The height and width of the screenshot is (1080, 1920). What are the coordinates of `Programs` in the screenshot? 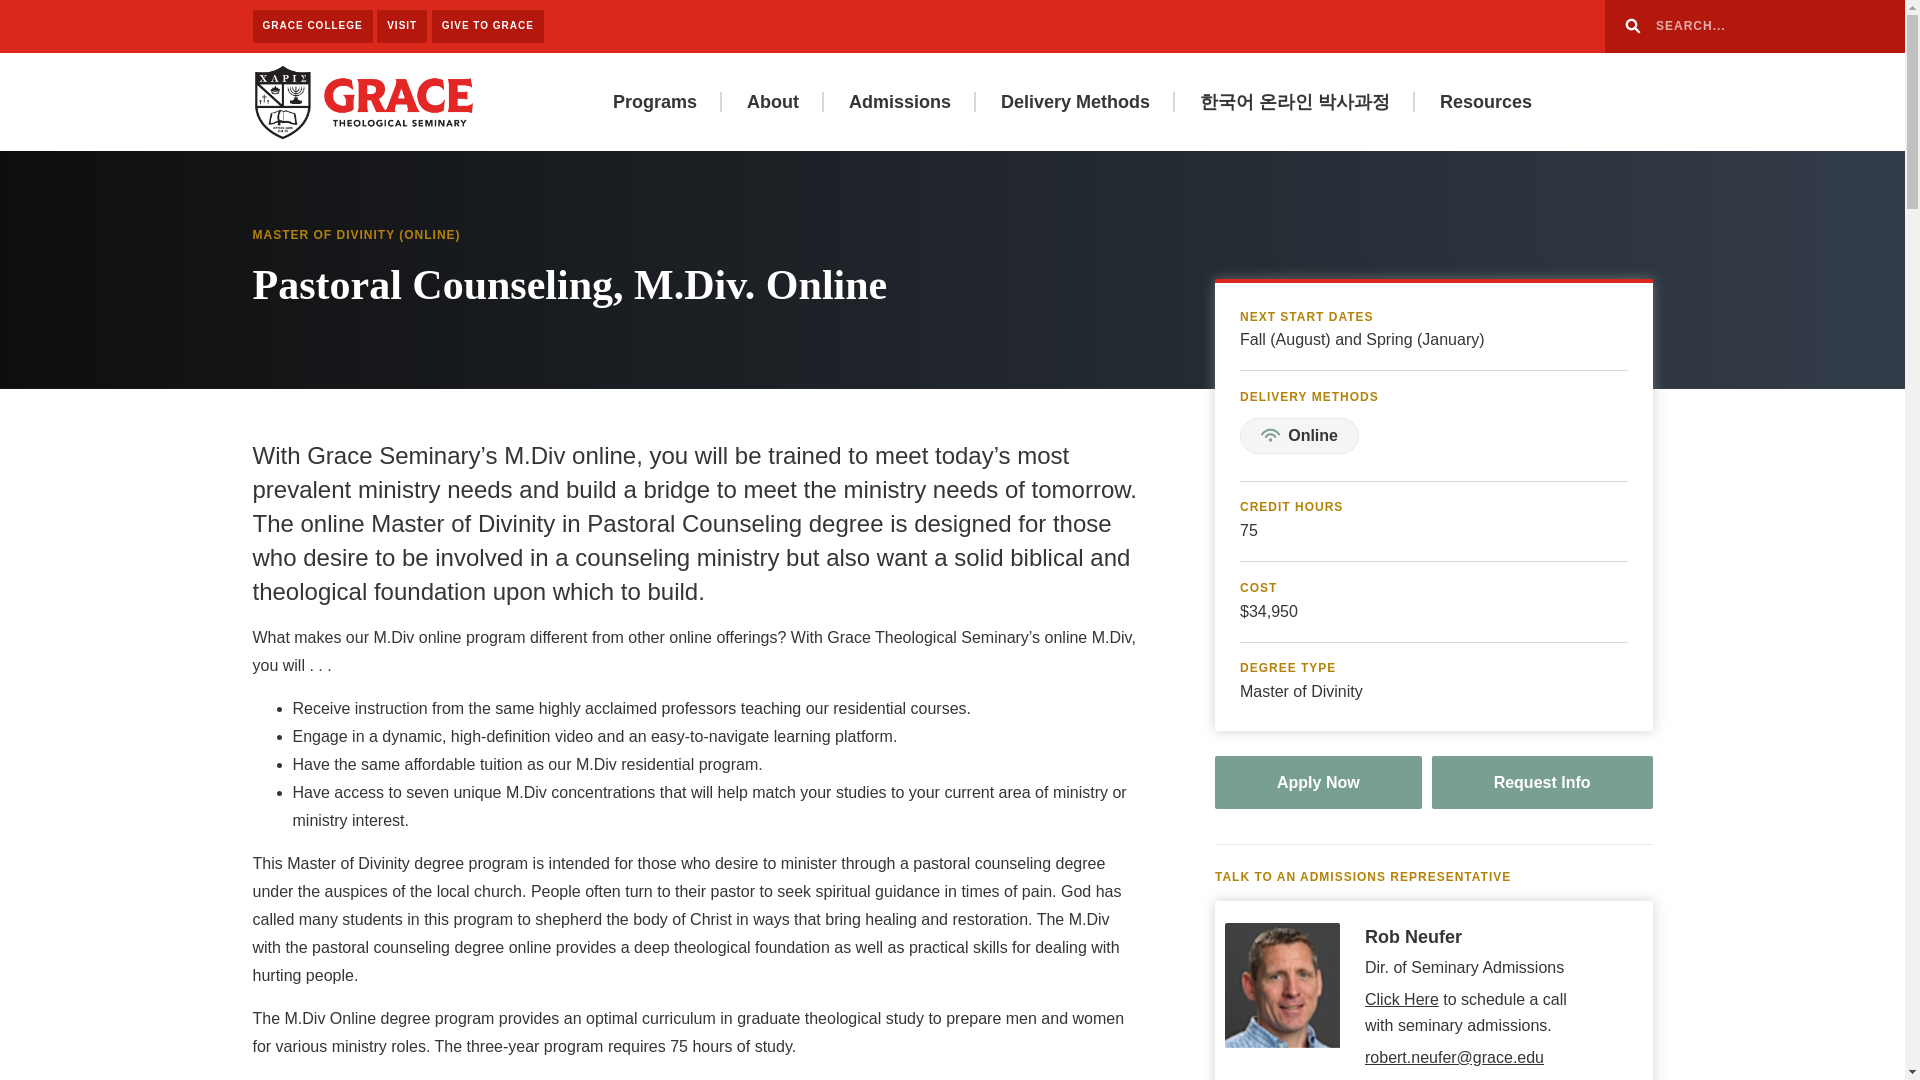 It's located at (654, 102).